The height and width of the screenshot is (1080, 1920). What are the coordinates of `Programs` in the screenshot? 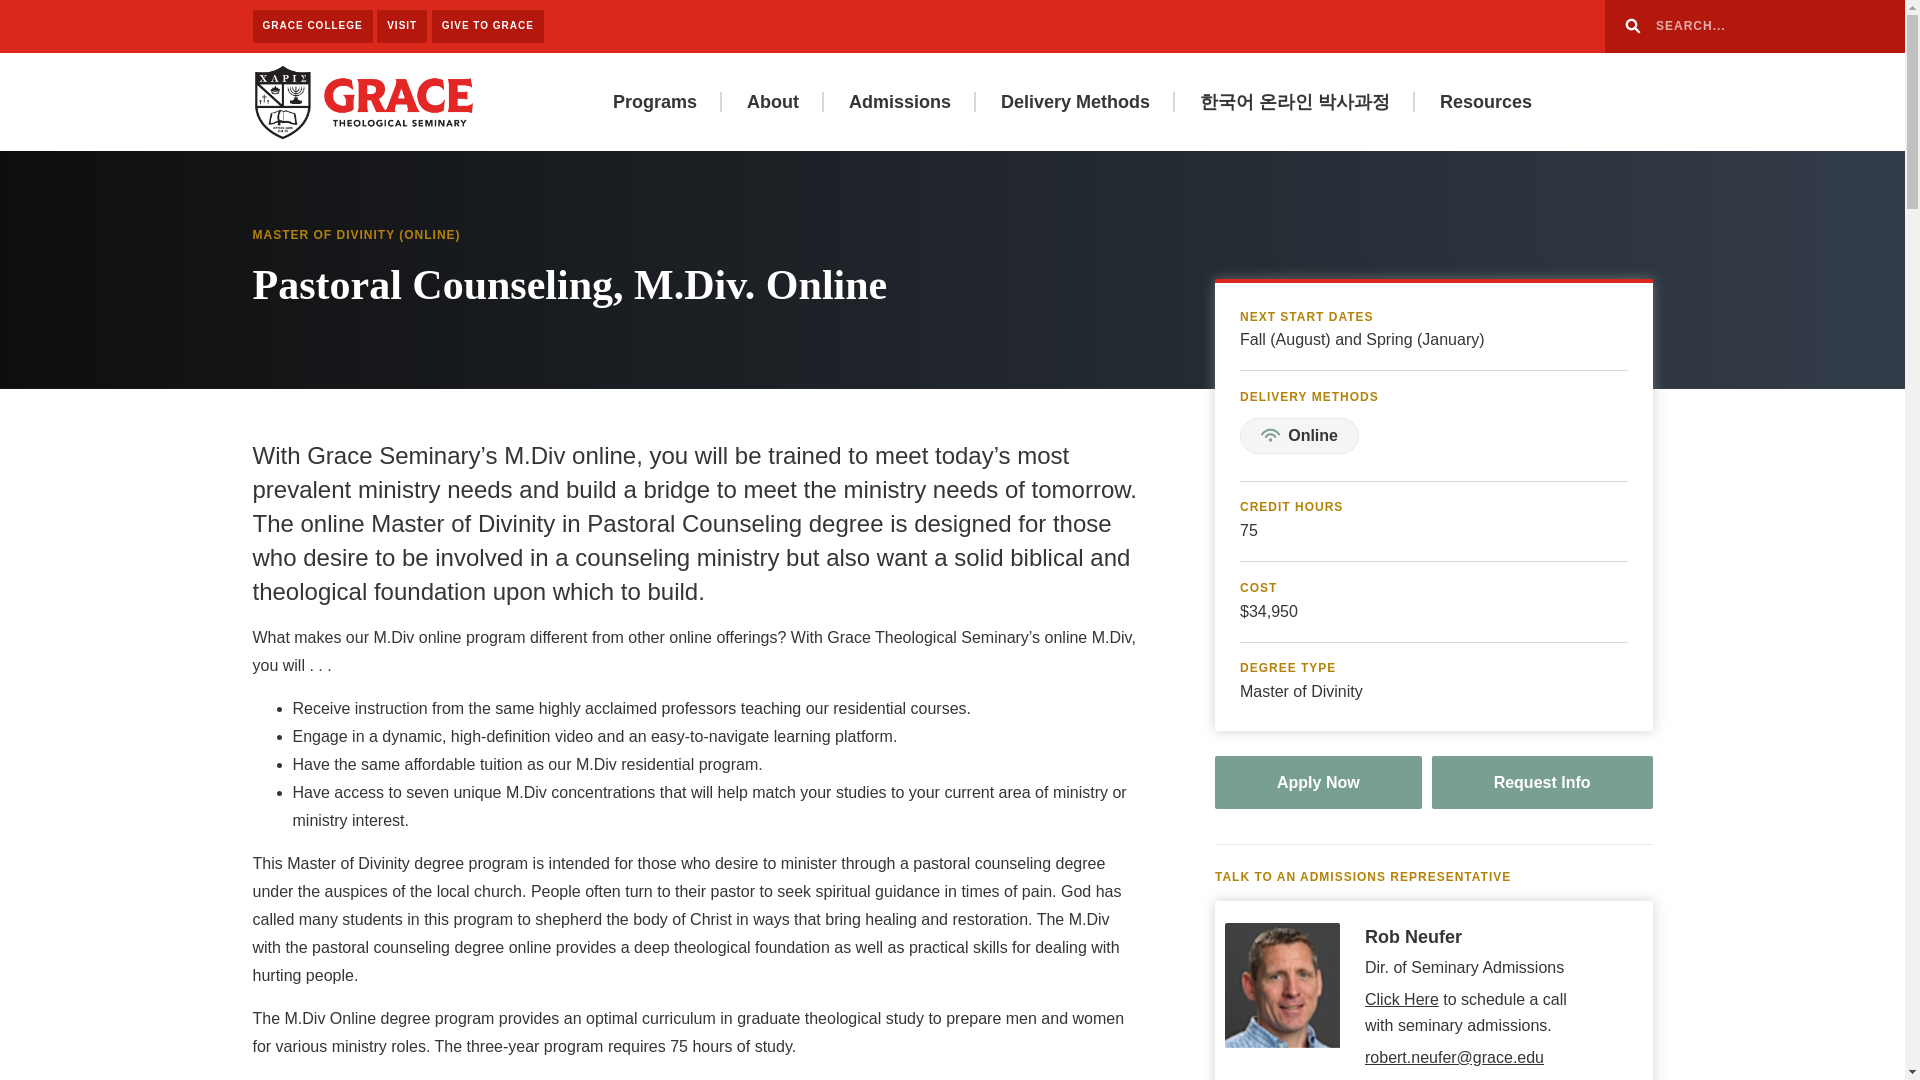 It's located at (654, 102).